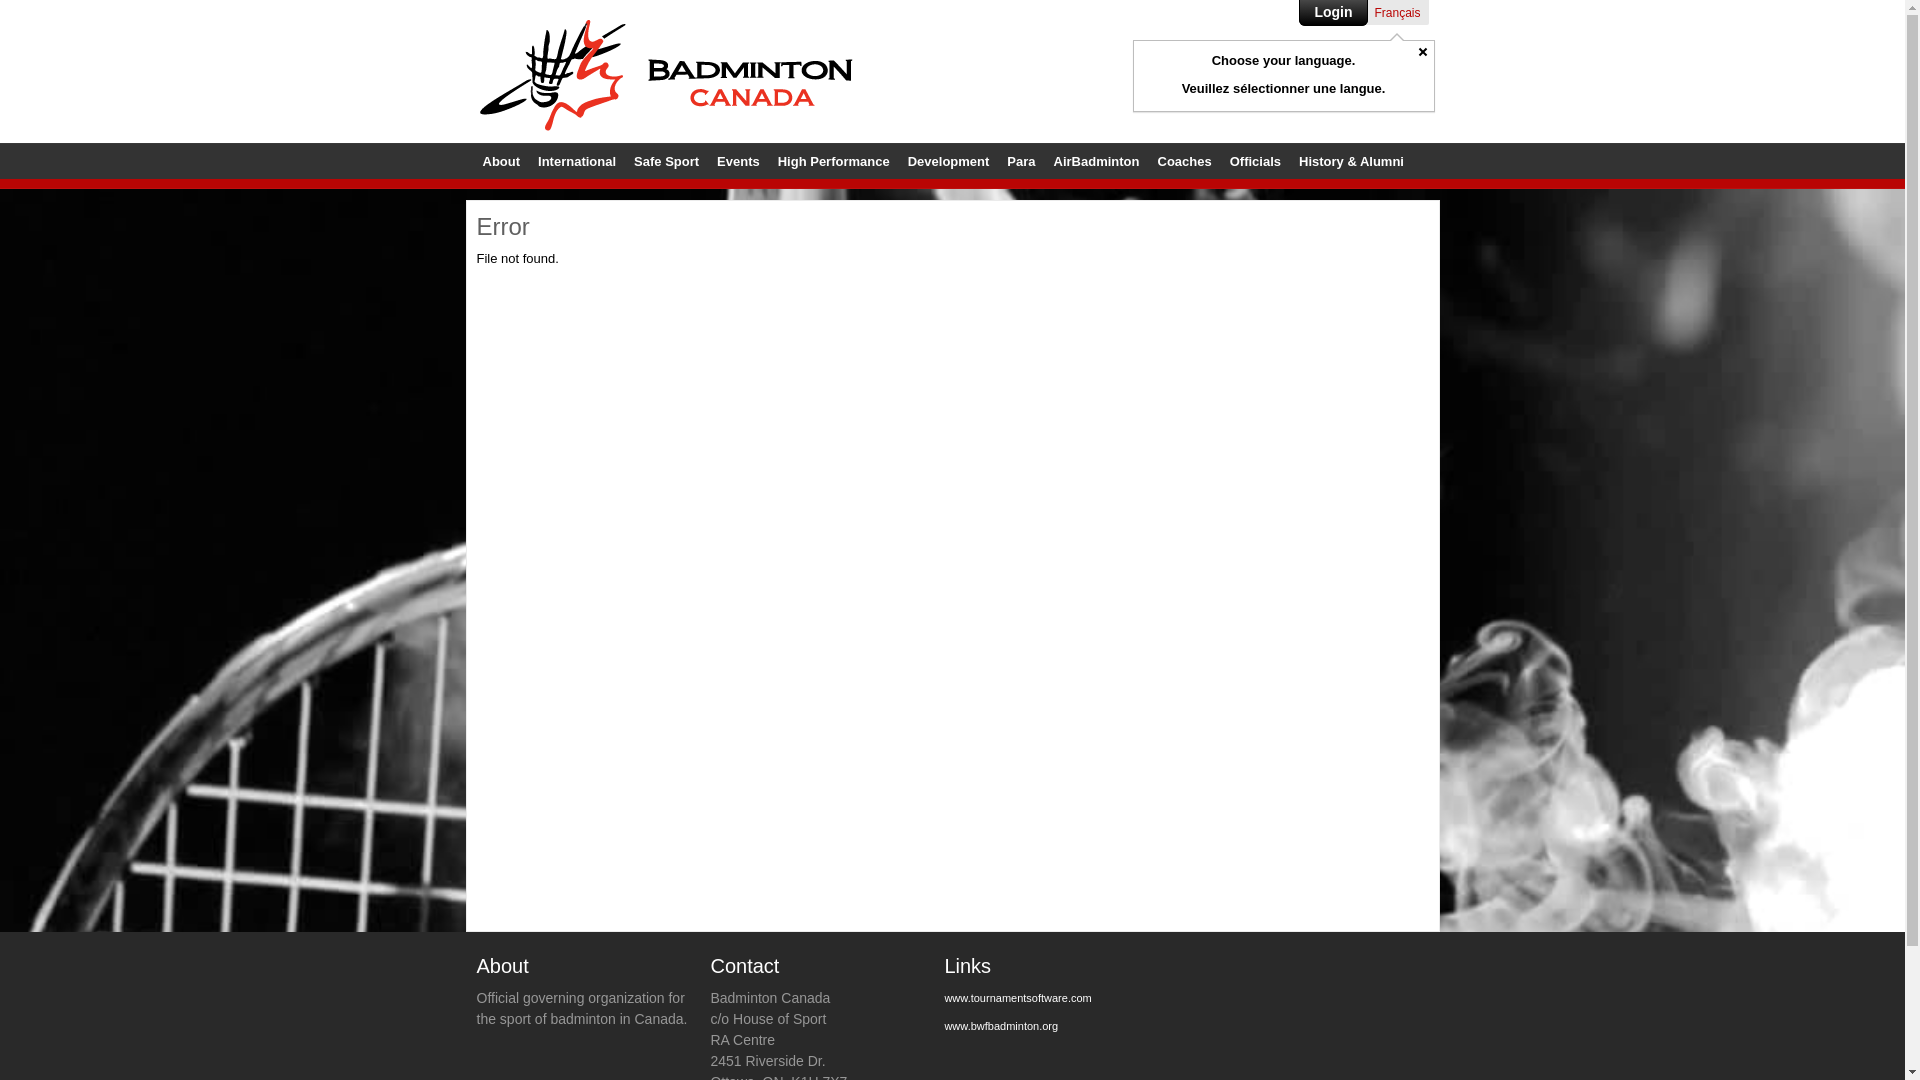  What do you see at coordinates (1399, 85) in the screenshot?
I see `LinkedIn` at bounding box center [1399, 85].